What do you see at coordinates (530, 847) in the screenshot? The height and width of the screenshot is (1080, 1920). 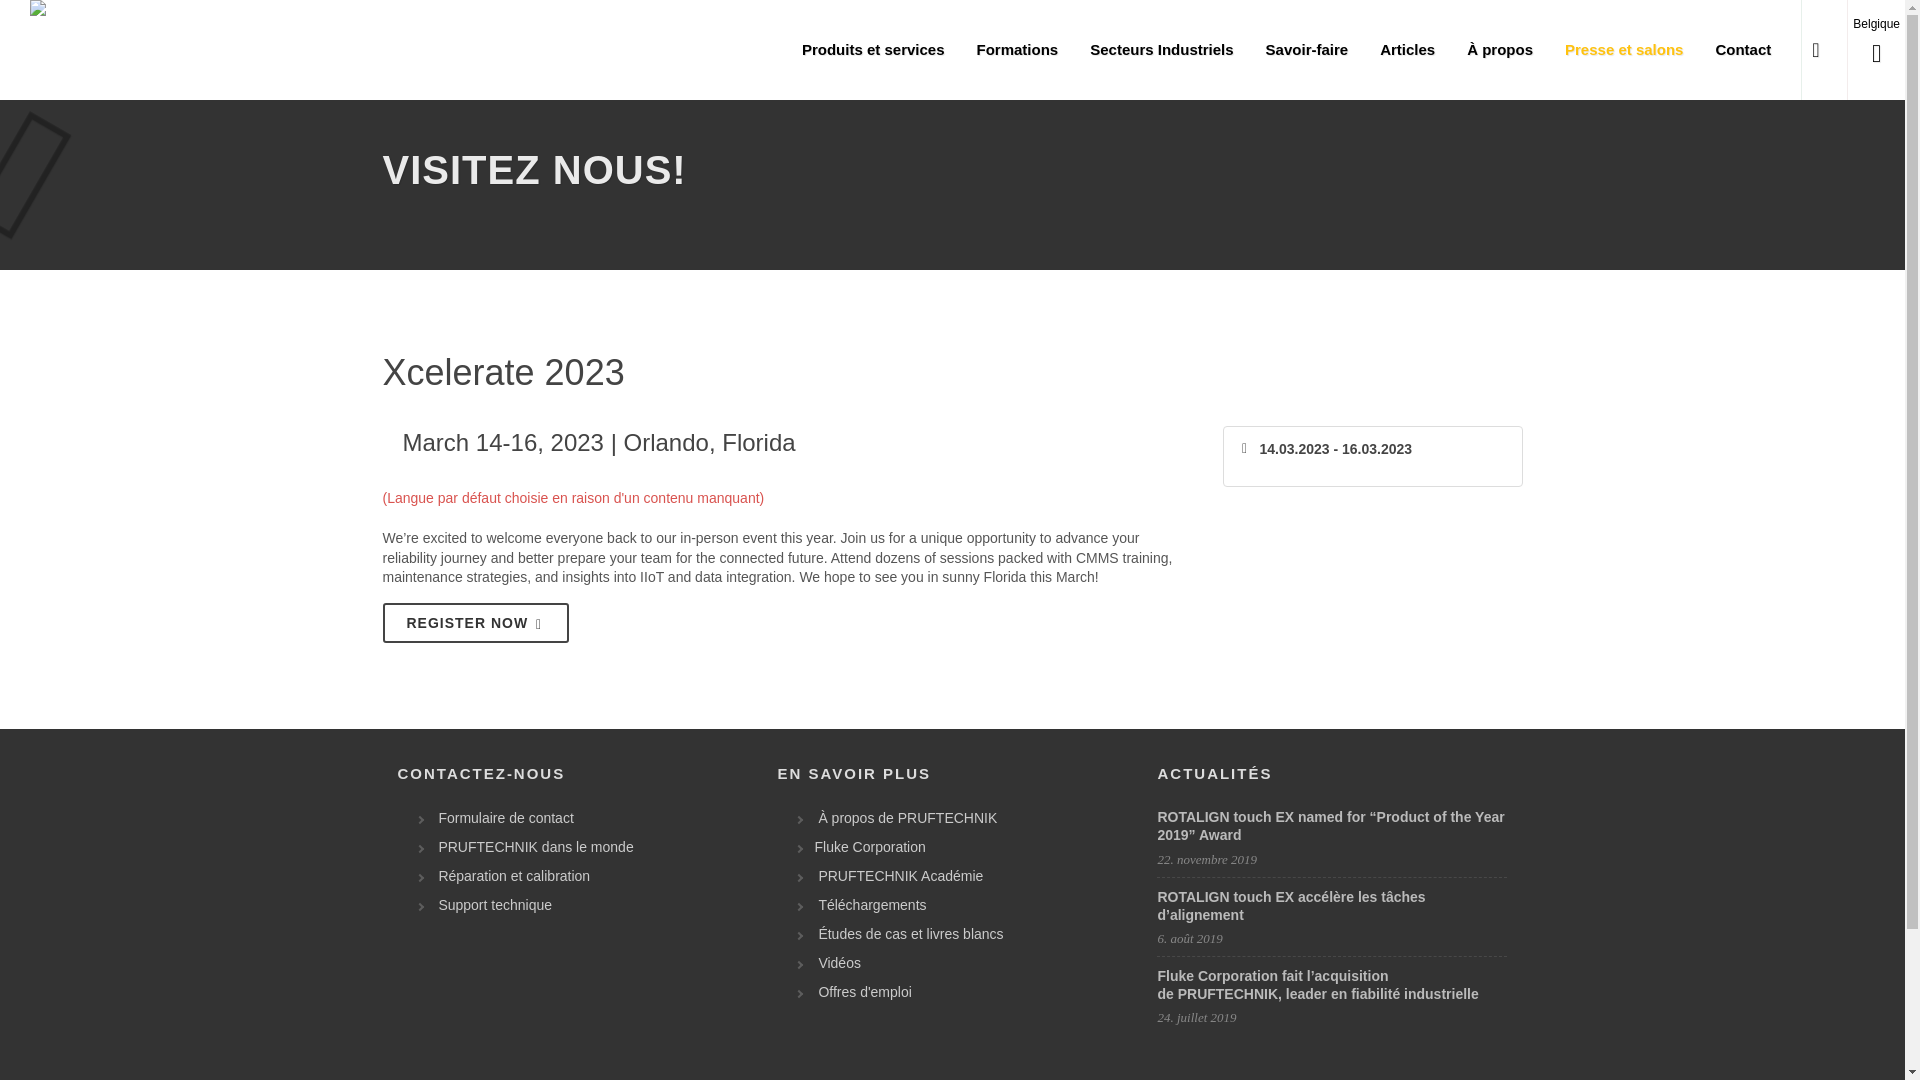 I see `PRUFTECHNIK dans le monde` at bounding box center [530, 847].